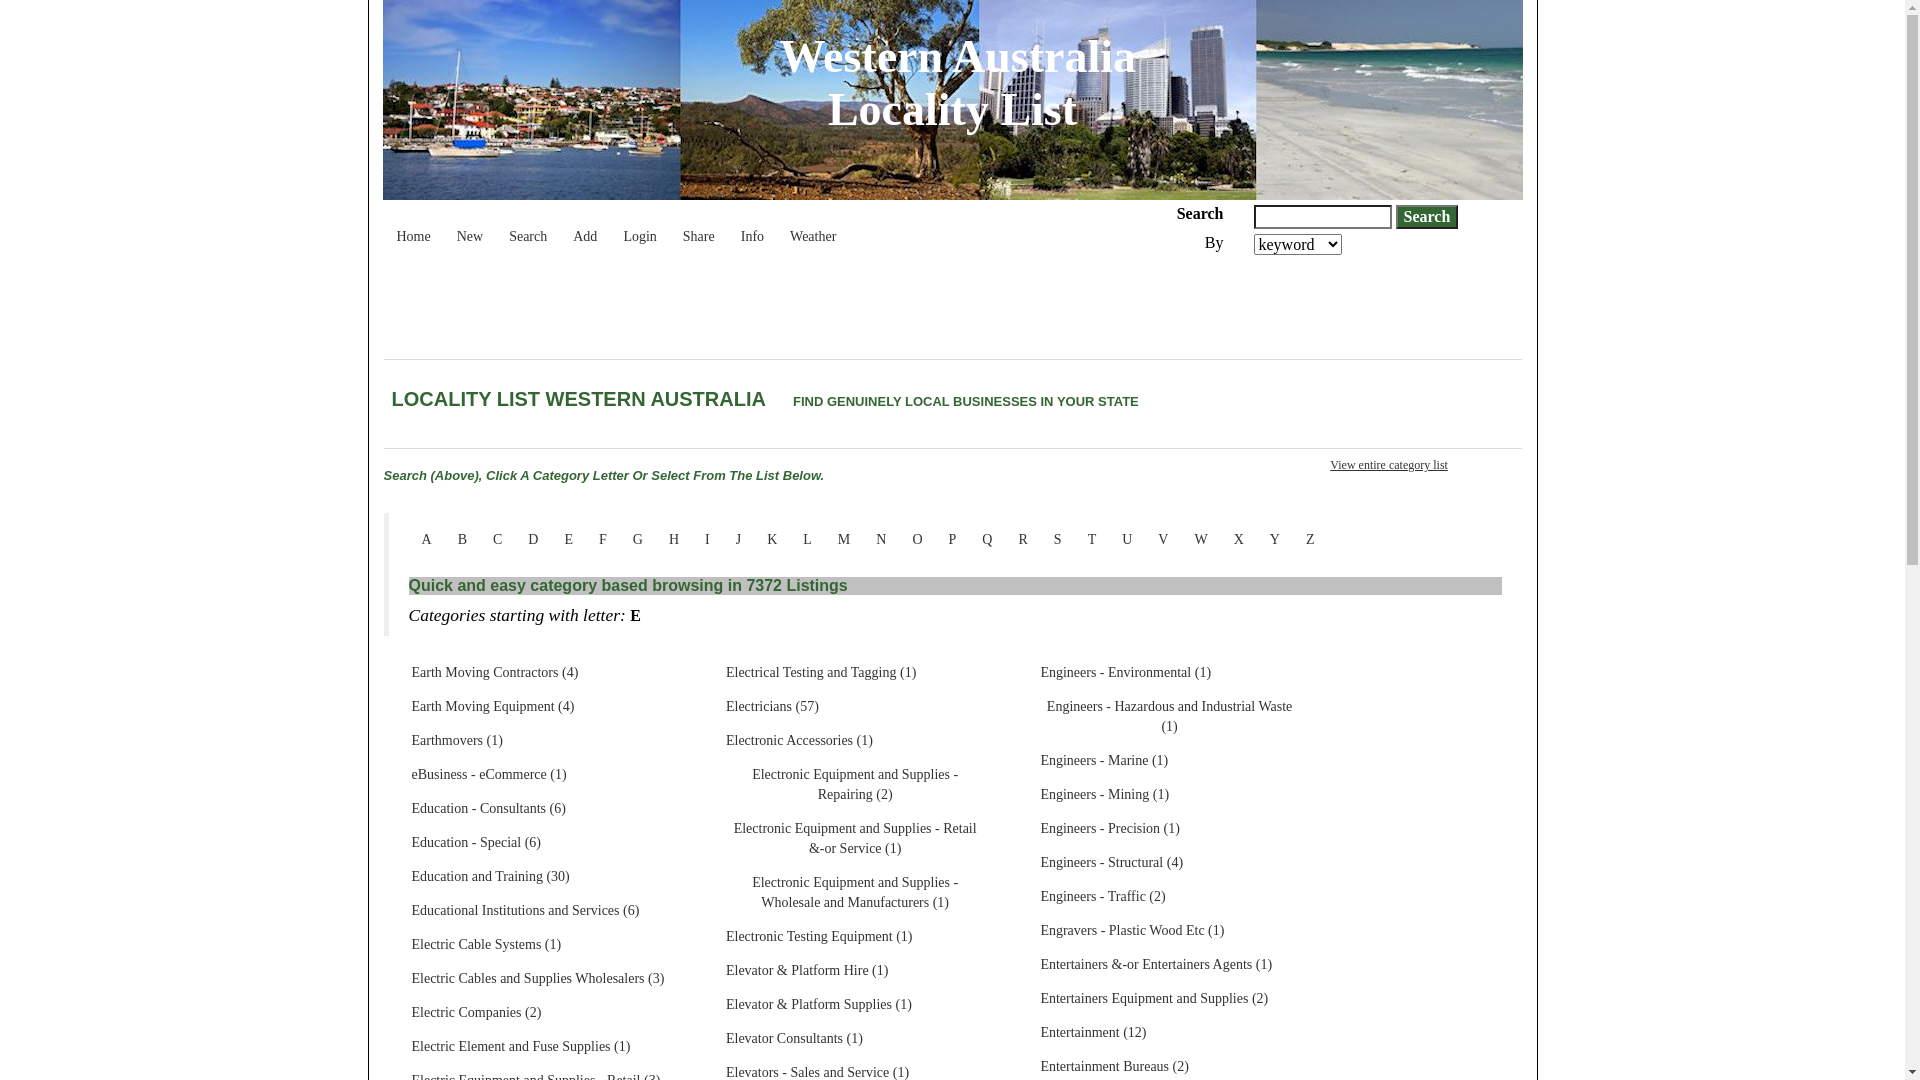 The width and height of the screenshot is (1920, 1080). Describe the element at coordinates (855, 839) in the screenshot. I see `Electronic Equipment and Supplies - Retail &-or Service (1)` at that location.